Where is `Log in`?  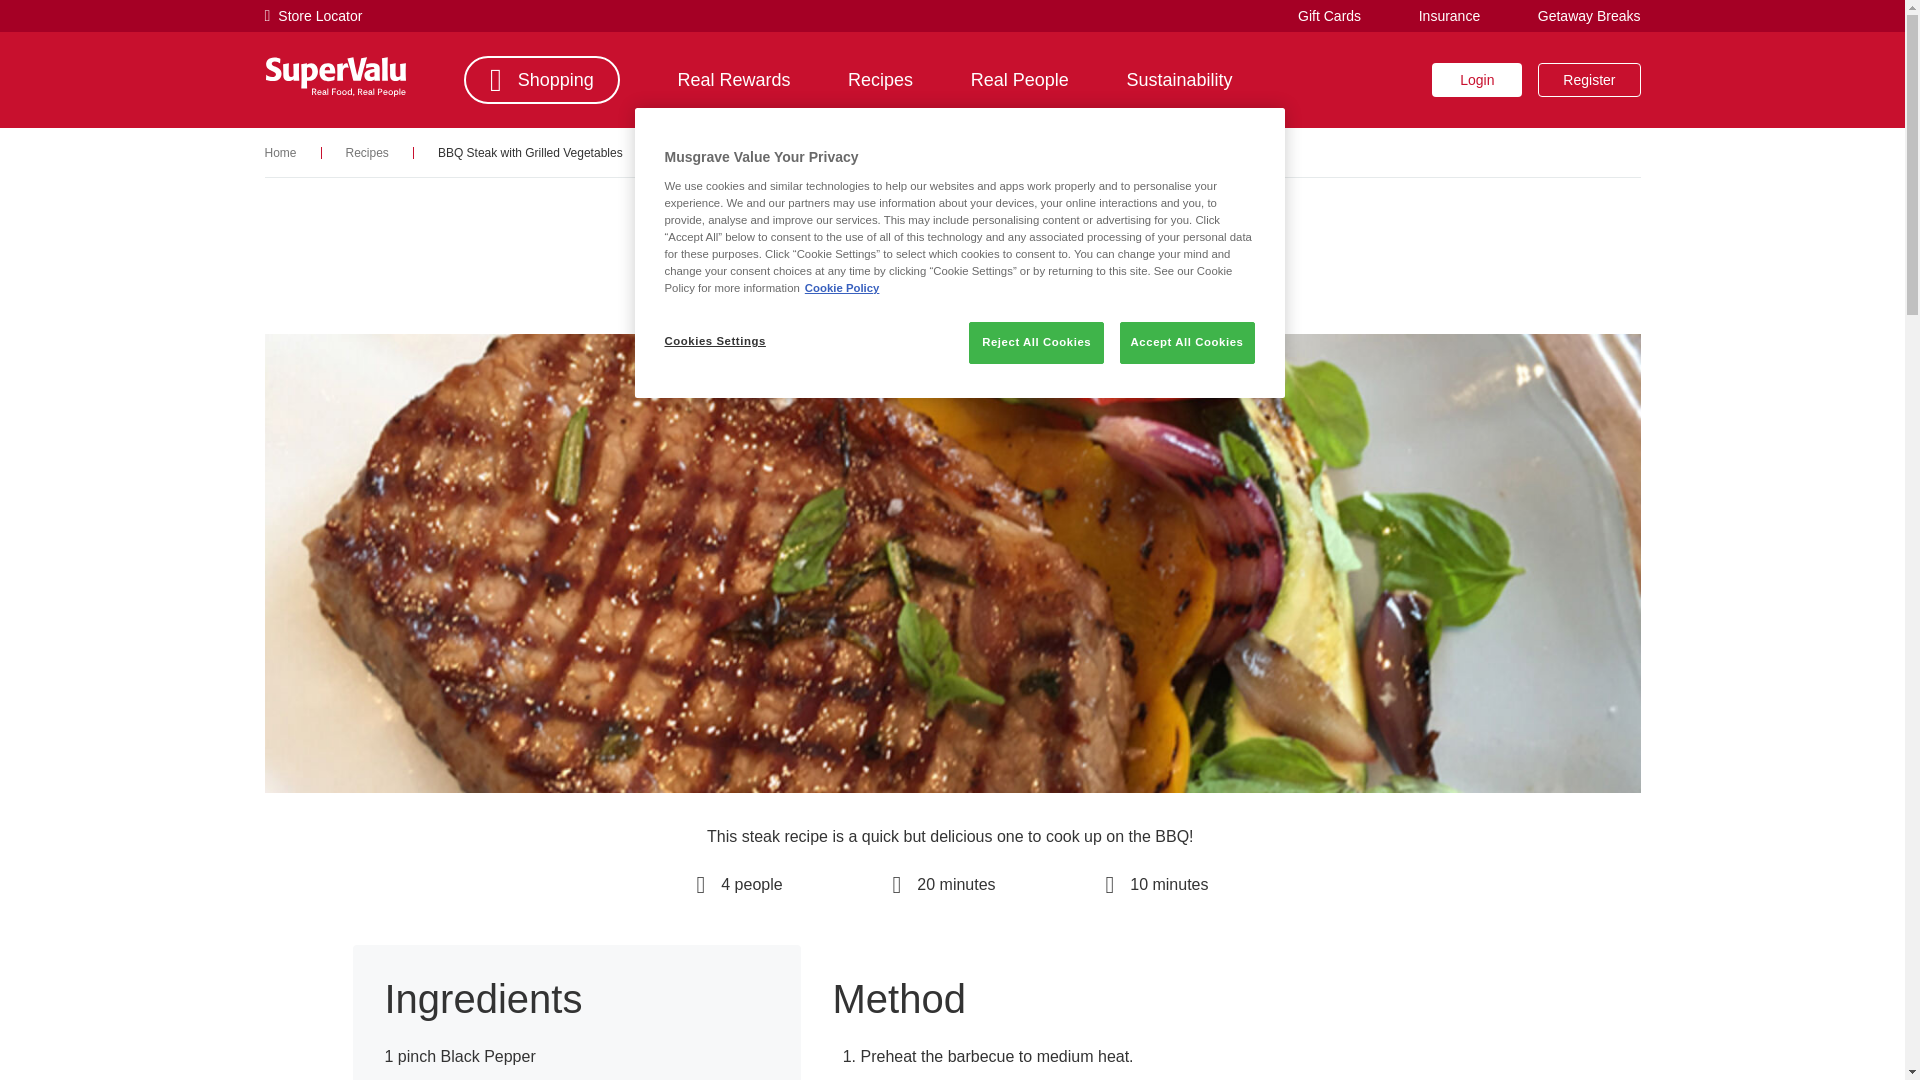
Log in is located at coordinates (1477, 80).